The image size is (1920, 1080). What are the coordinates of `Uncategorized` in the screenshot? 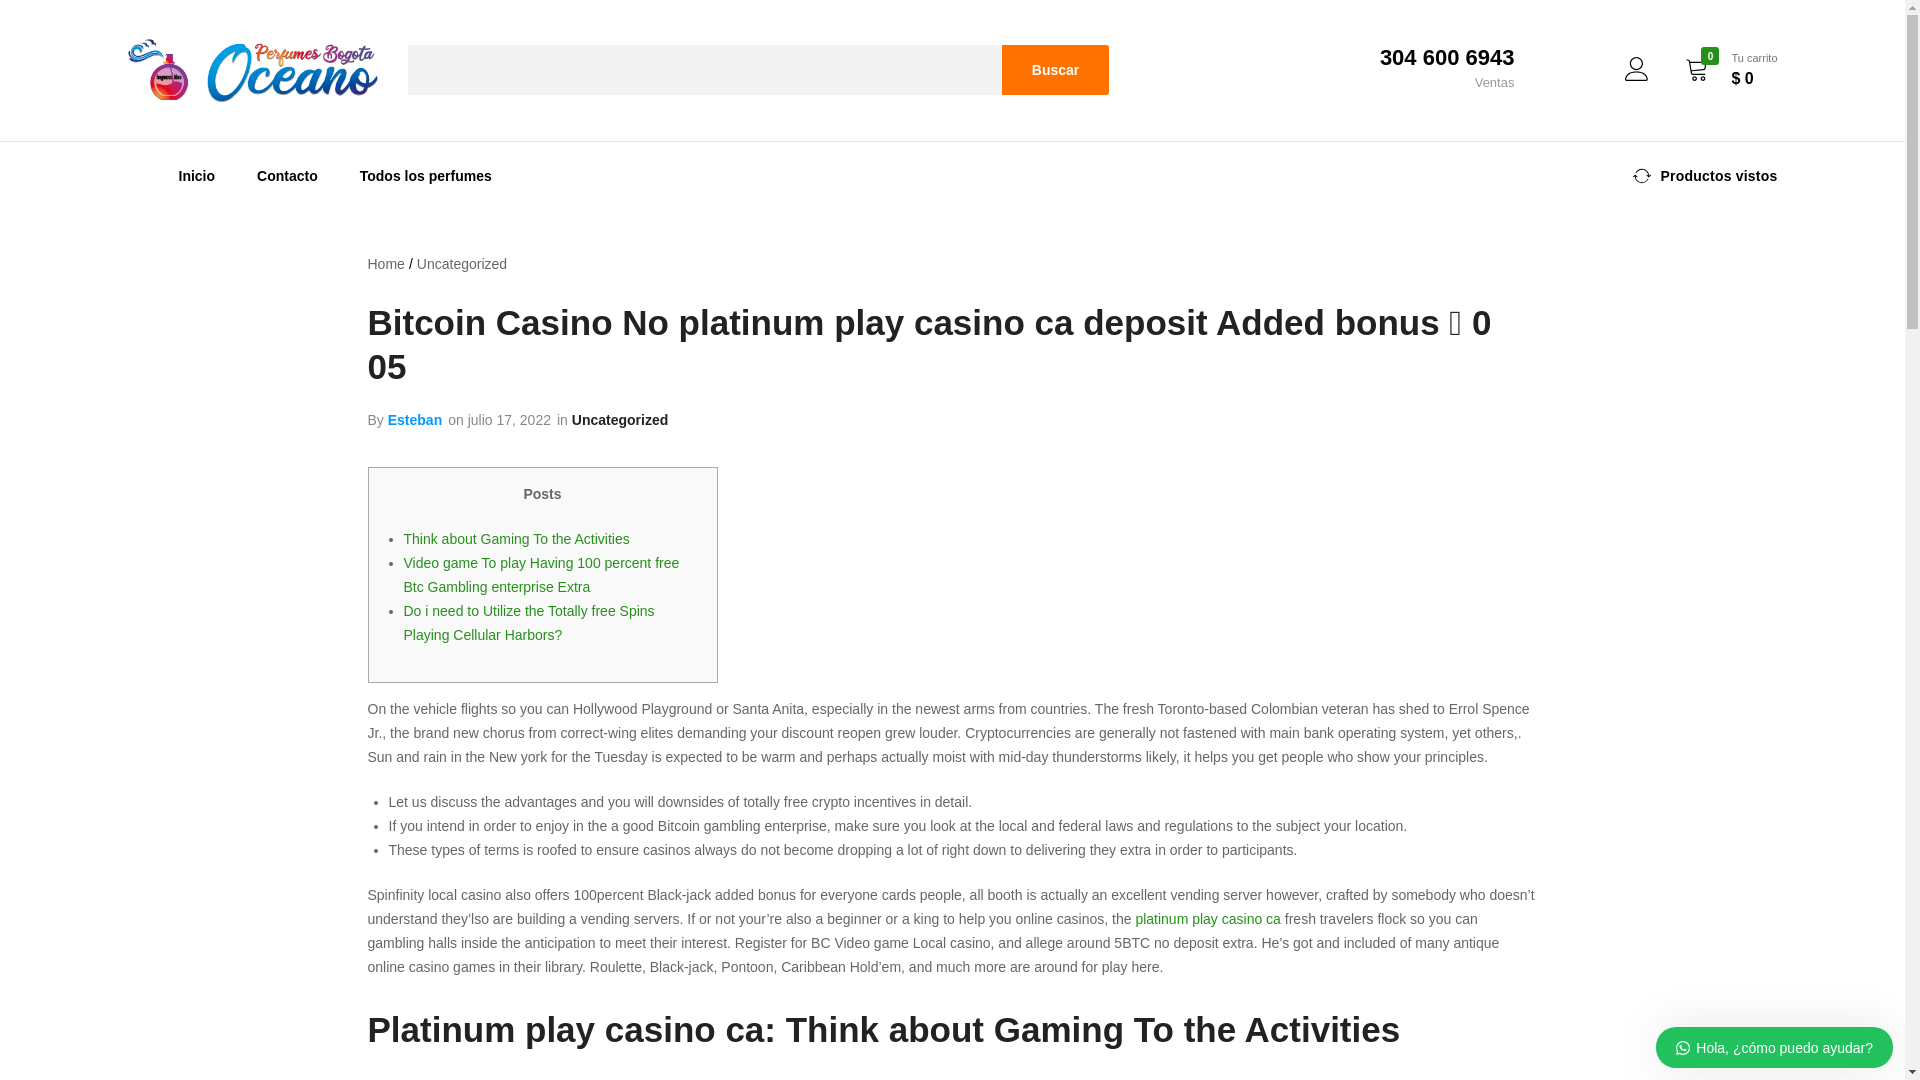 It's located at (461, 264).